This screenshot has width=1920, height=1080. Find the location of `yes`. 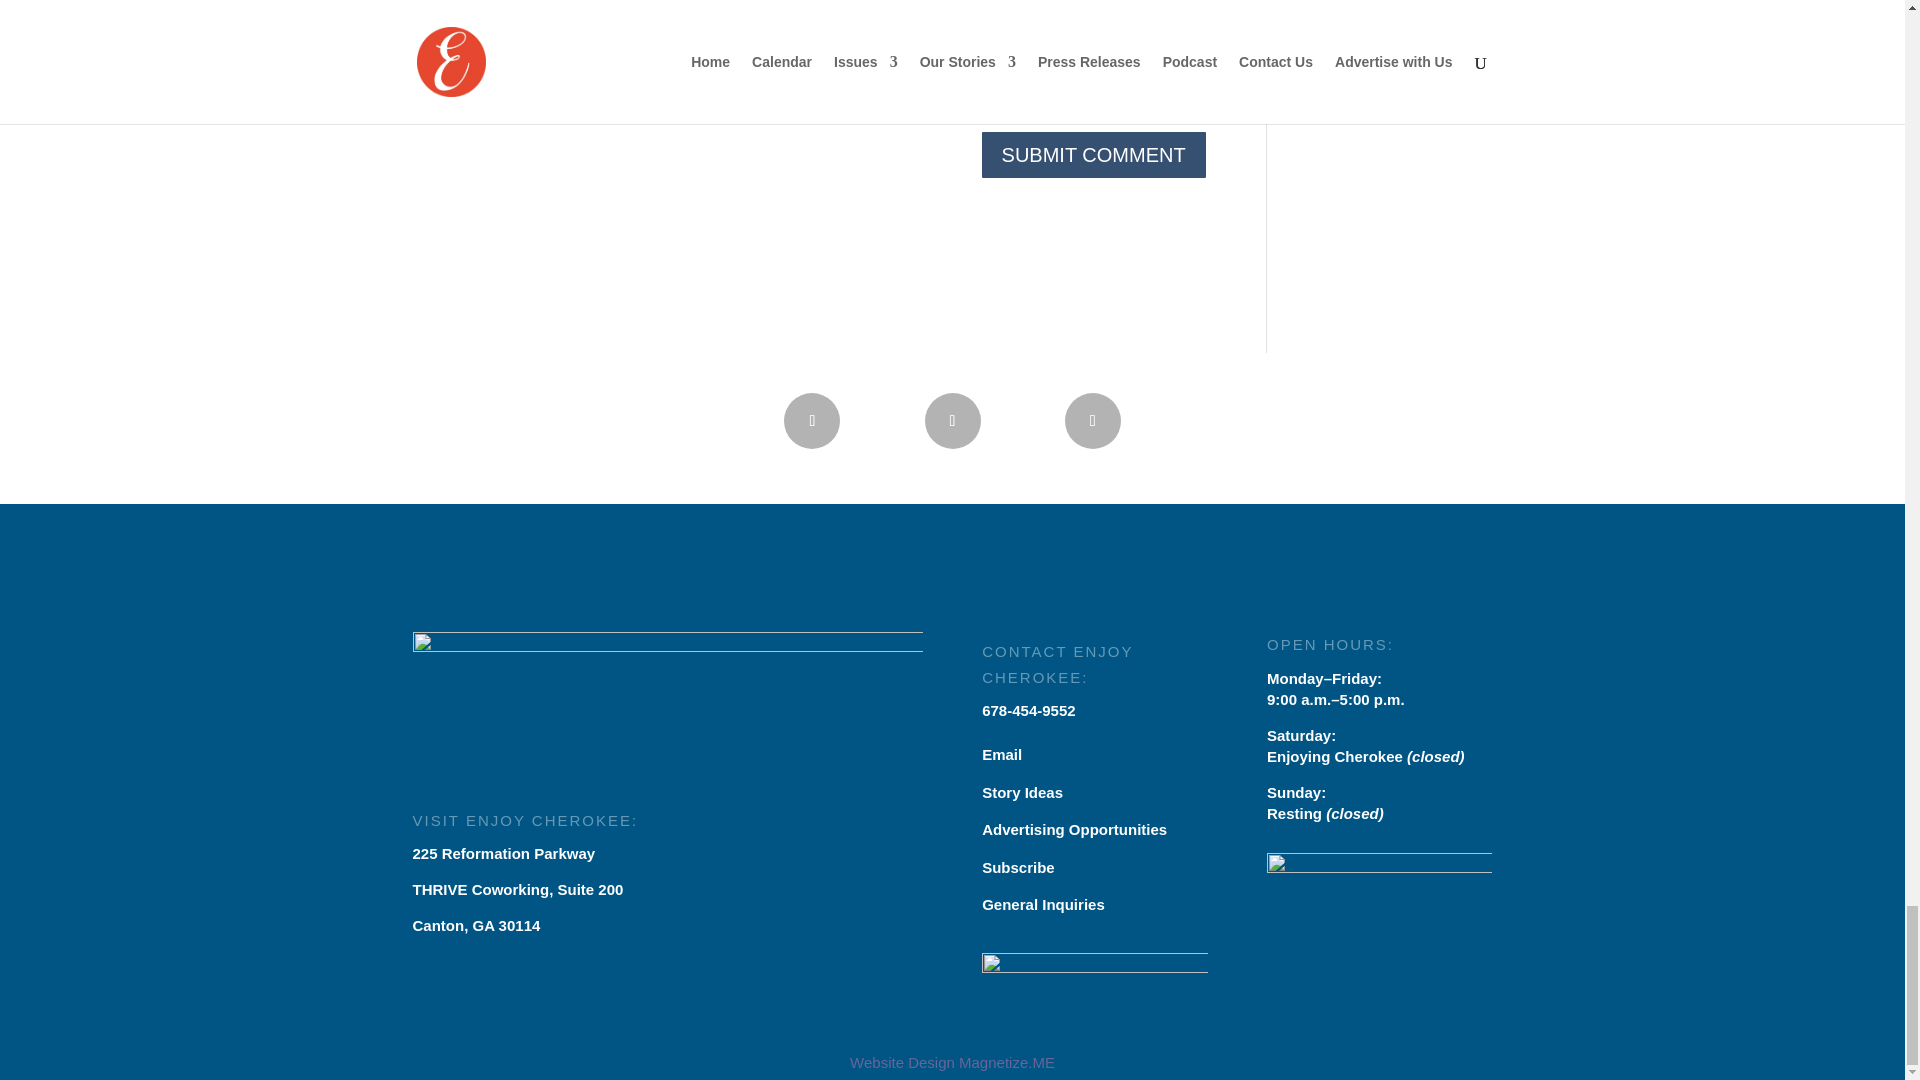

yes is located at coordinates (422, 102).